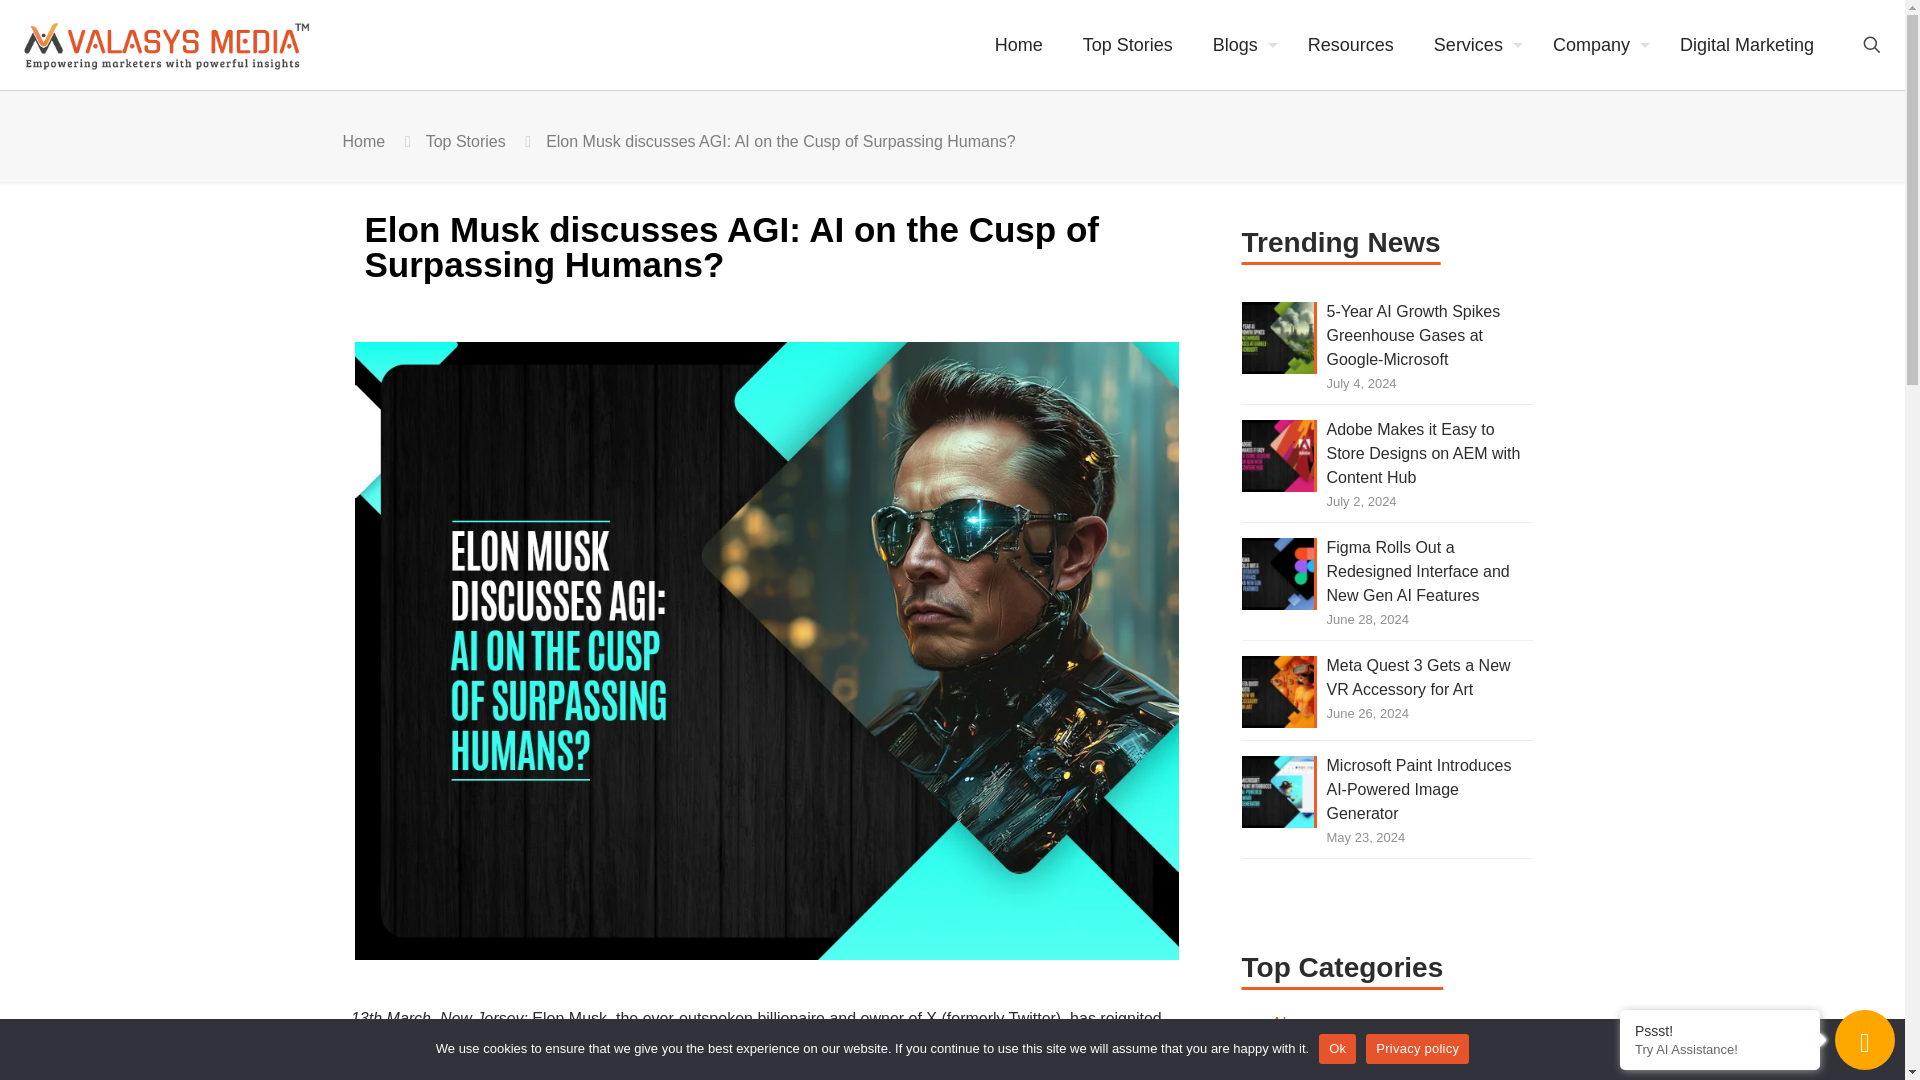  What do you see at coordinates (466, 141) in the screenshot?
I see `Top Stories` at bounding box center [466, 141].